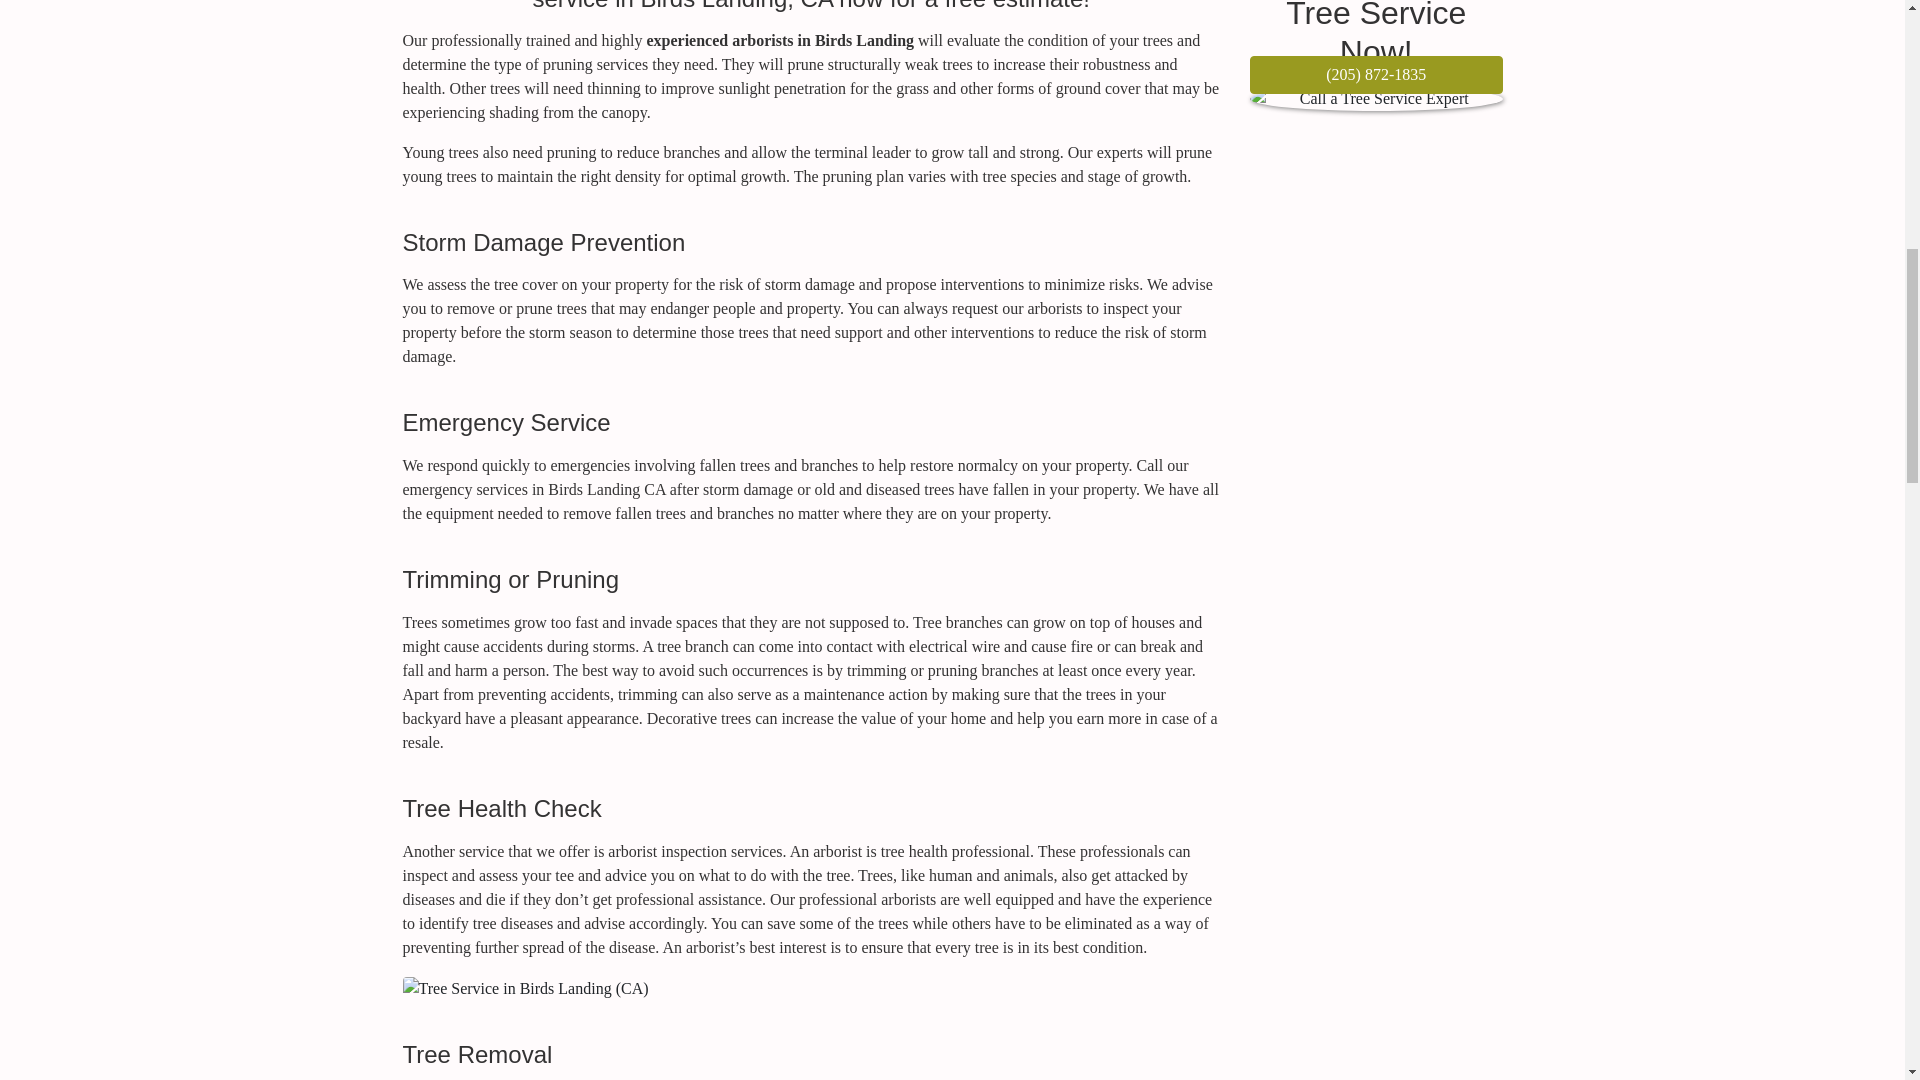  I want to click on Call an Tree Service Expert, so click(1376, 99).